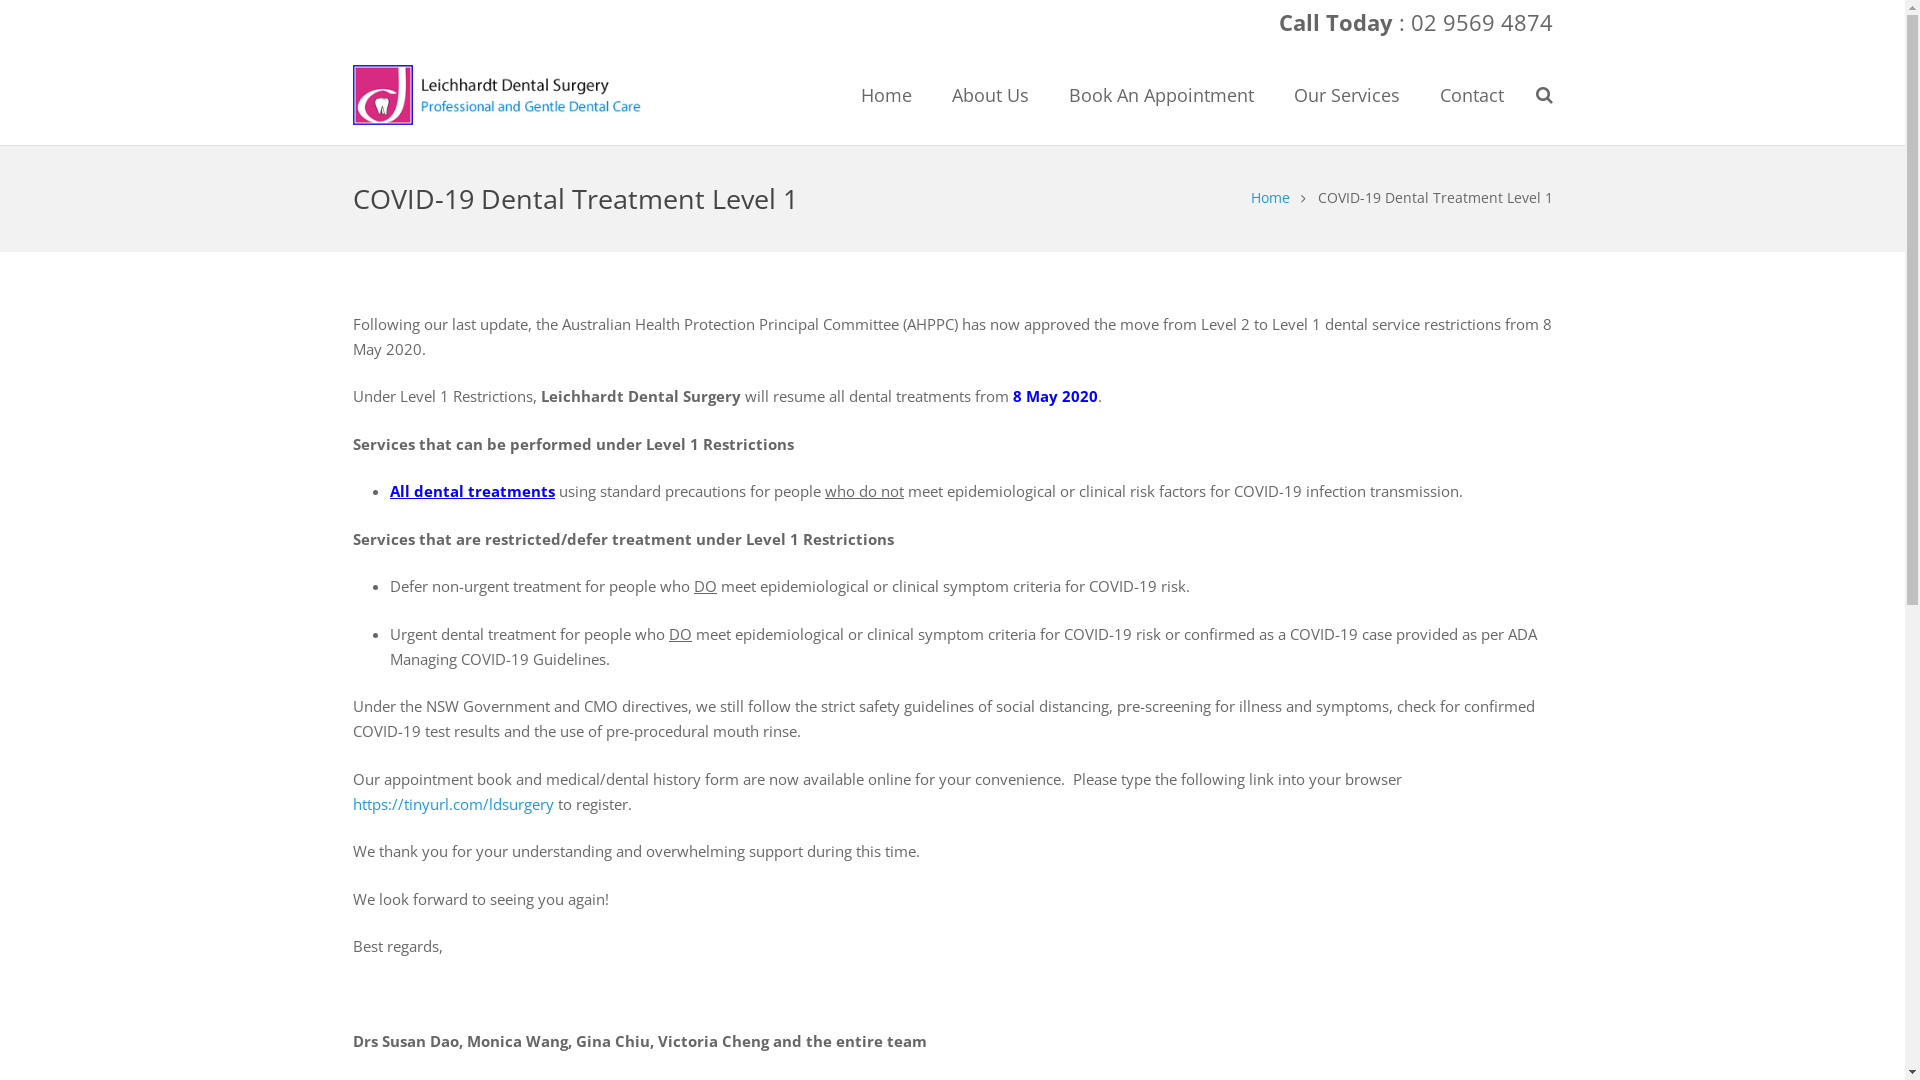  Describe the element at coordinates (990, 95) in the screenshot. I see `About Us` at that location.